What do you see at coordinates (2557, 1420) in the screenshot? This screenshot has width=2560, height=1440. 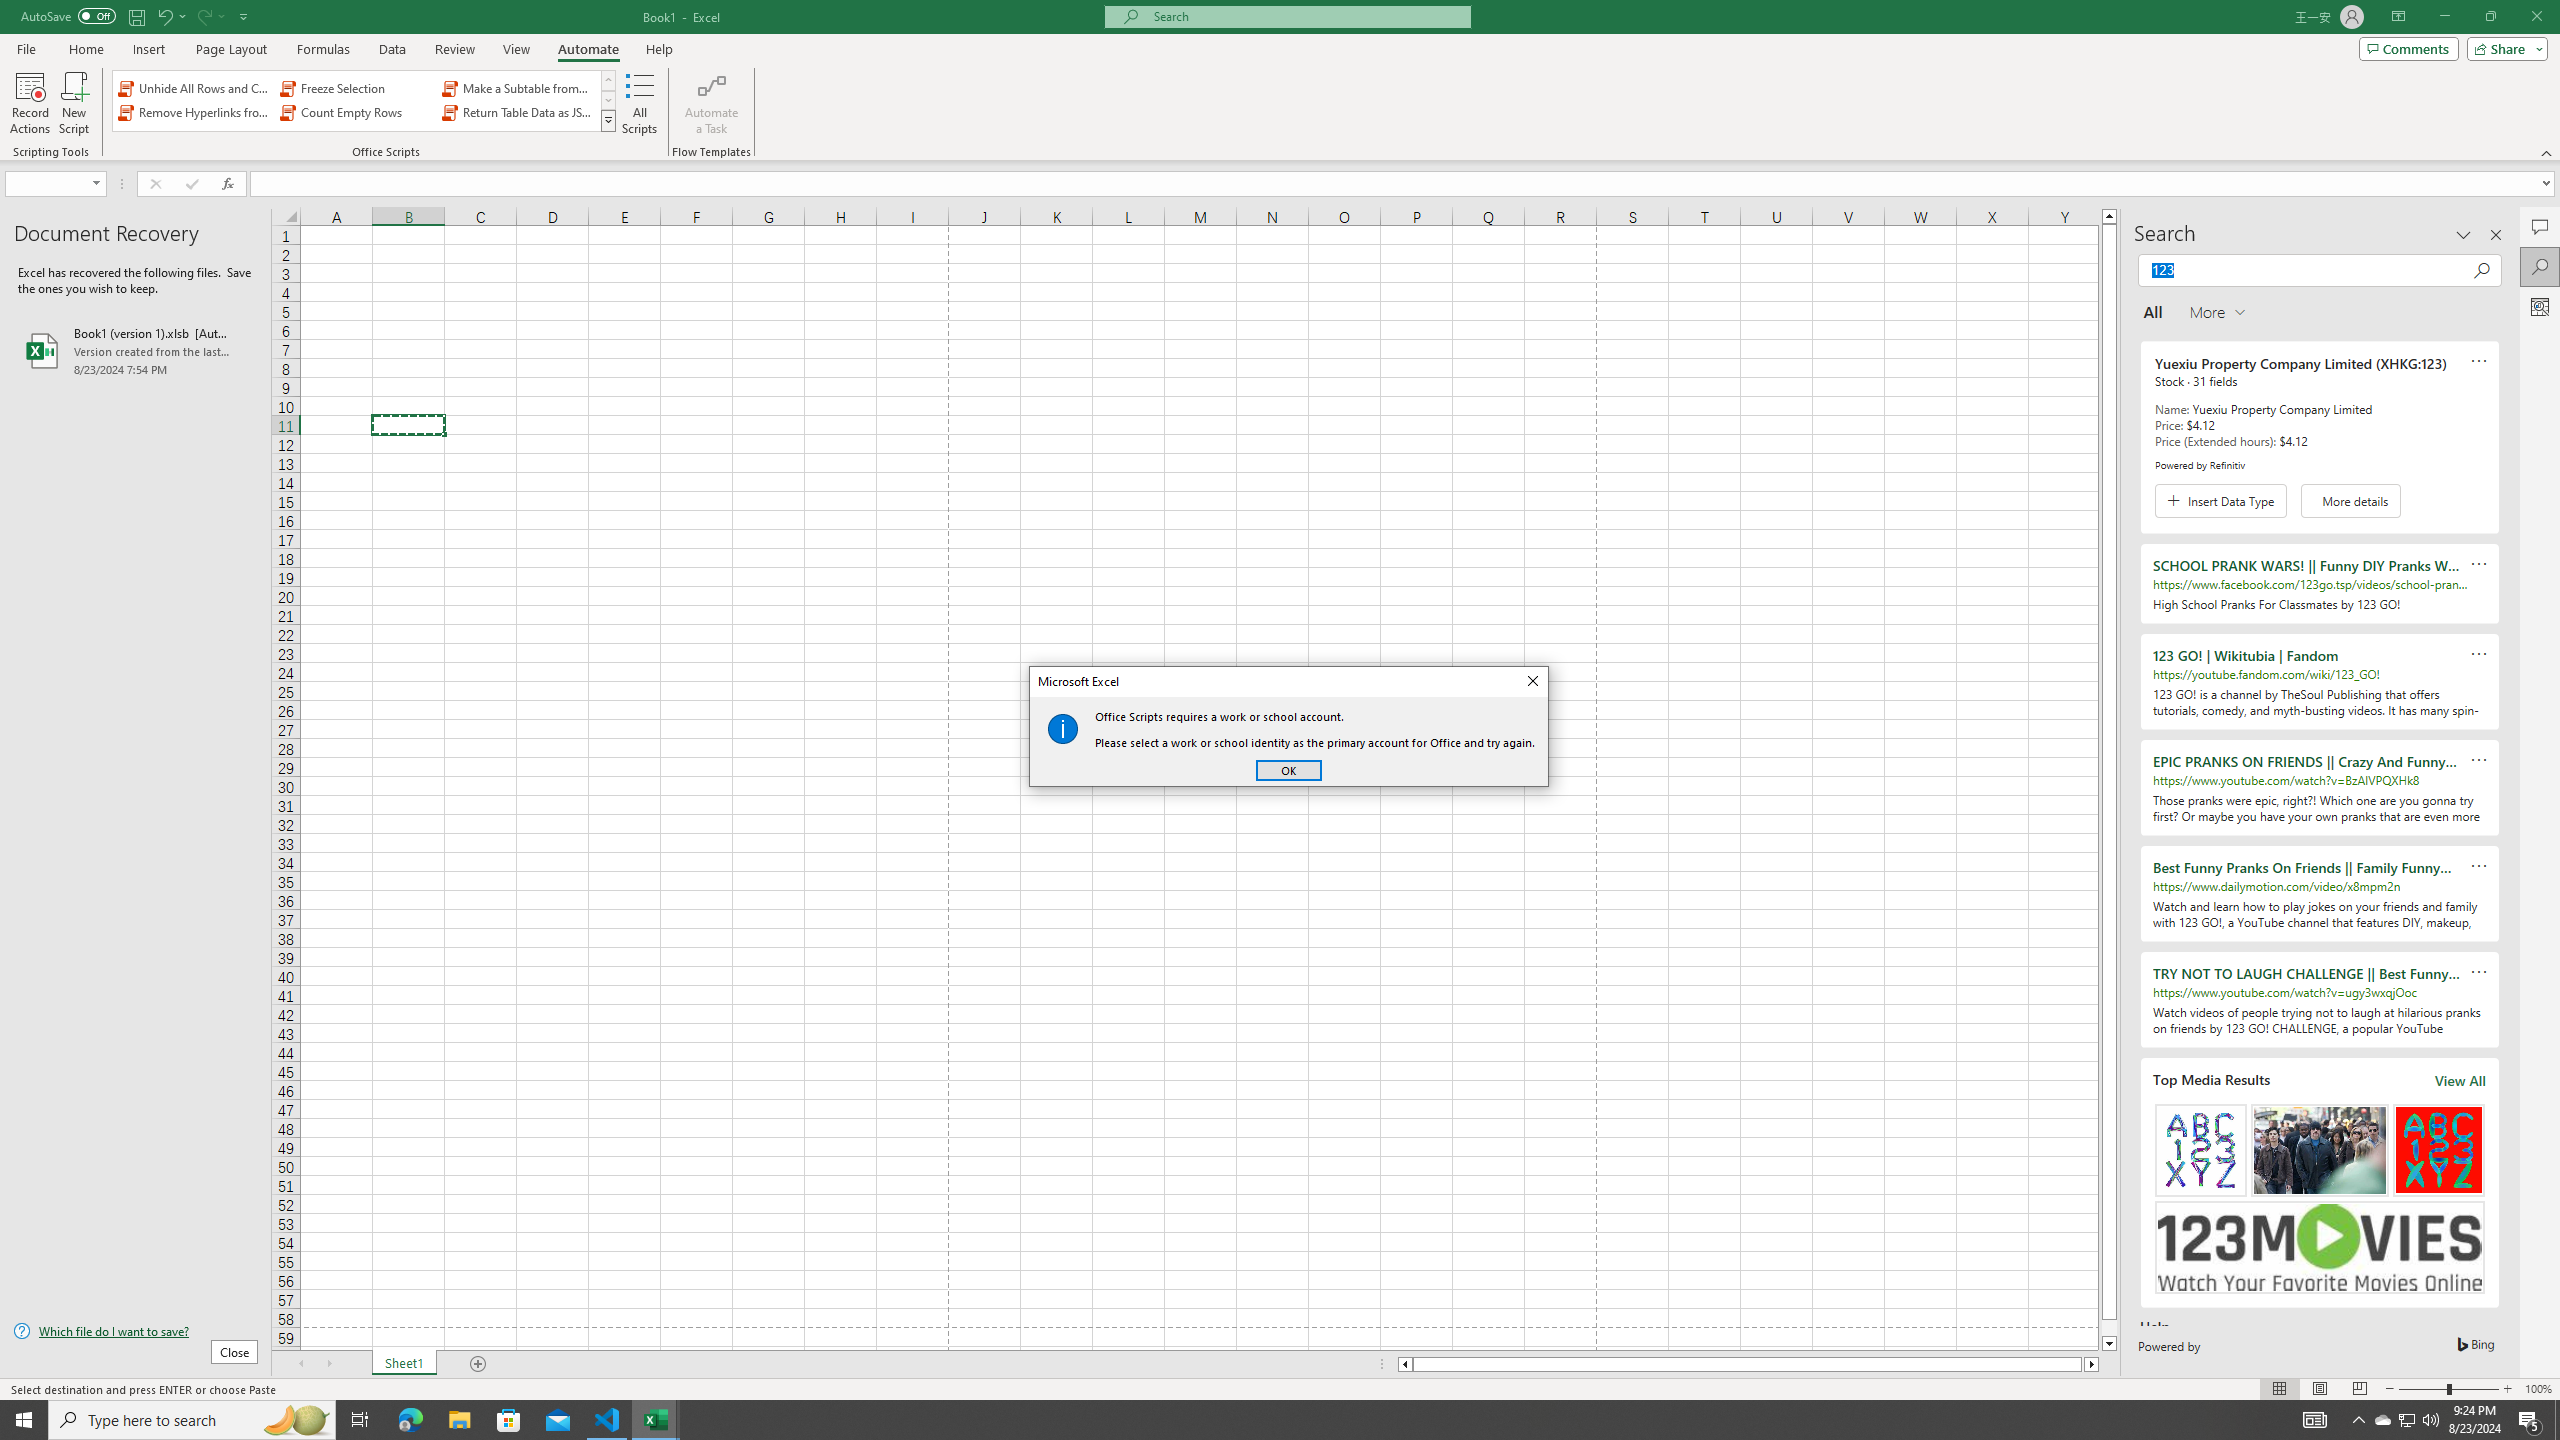 I see `Show desktop` at bounding box center [2557, 1420].